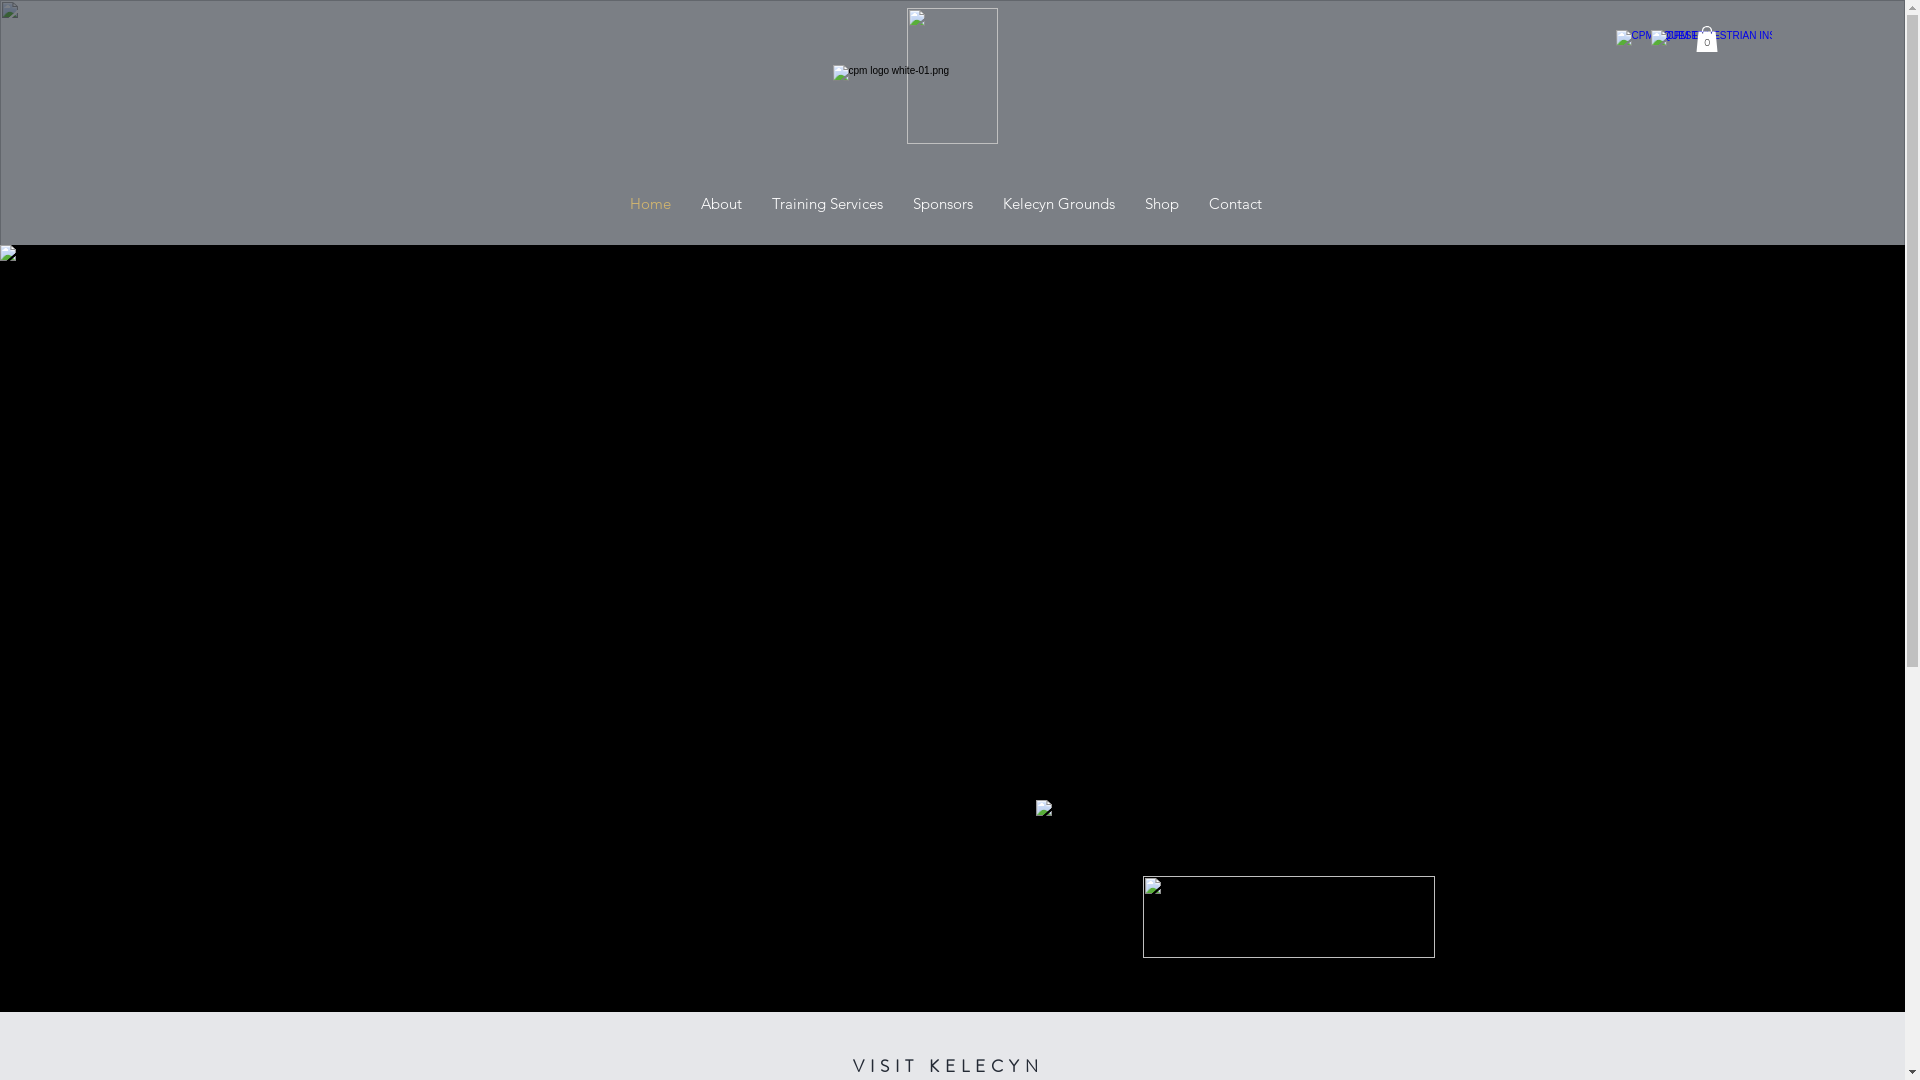  I want to click on Charlotte Price CPM-04.png, so click(1288, 917).